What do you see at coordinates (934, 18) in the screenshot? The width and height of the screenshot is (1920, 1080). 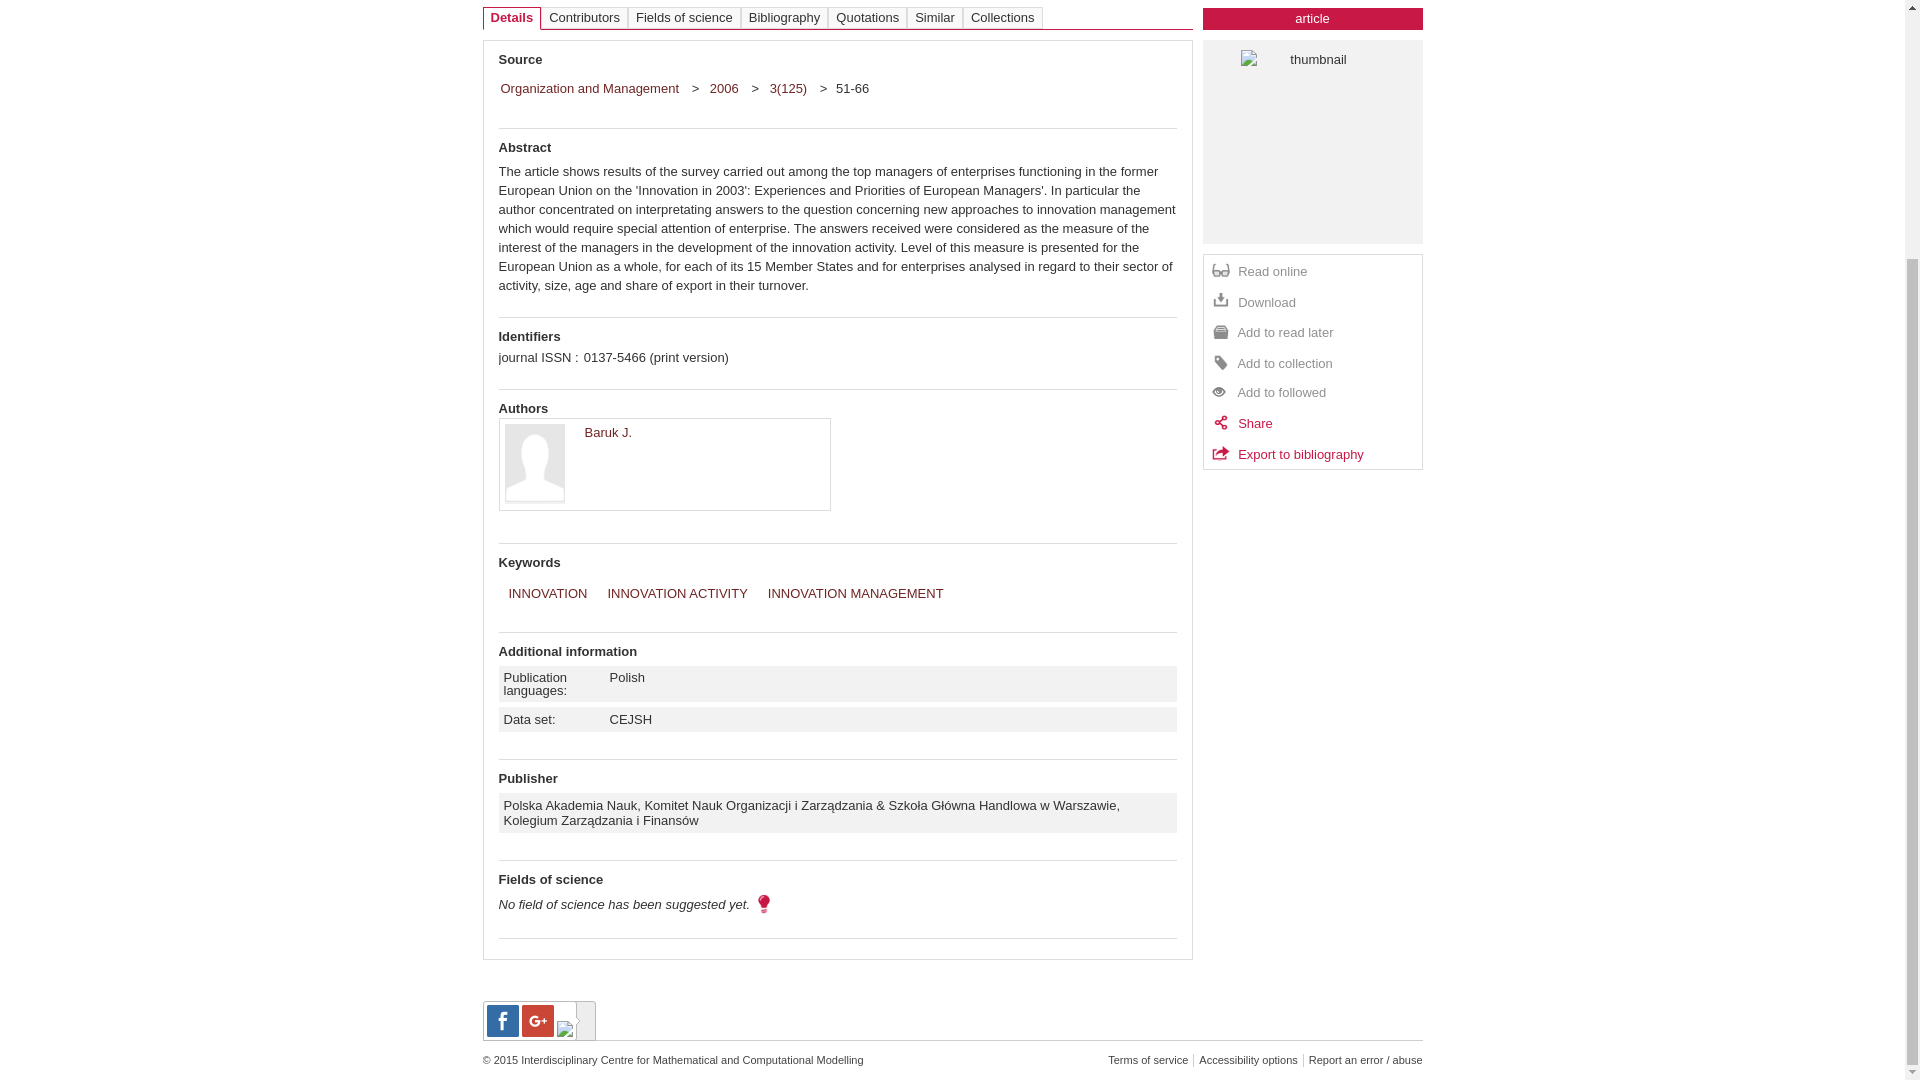 I see `Similar` at bounding box center [934, 18].